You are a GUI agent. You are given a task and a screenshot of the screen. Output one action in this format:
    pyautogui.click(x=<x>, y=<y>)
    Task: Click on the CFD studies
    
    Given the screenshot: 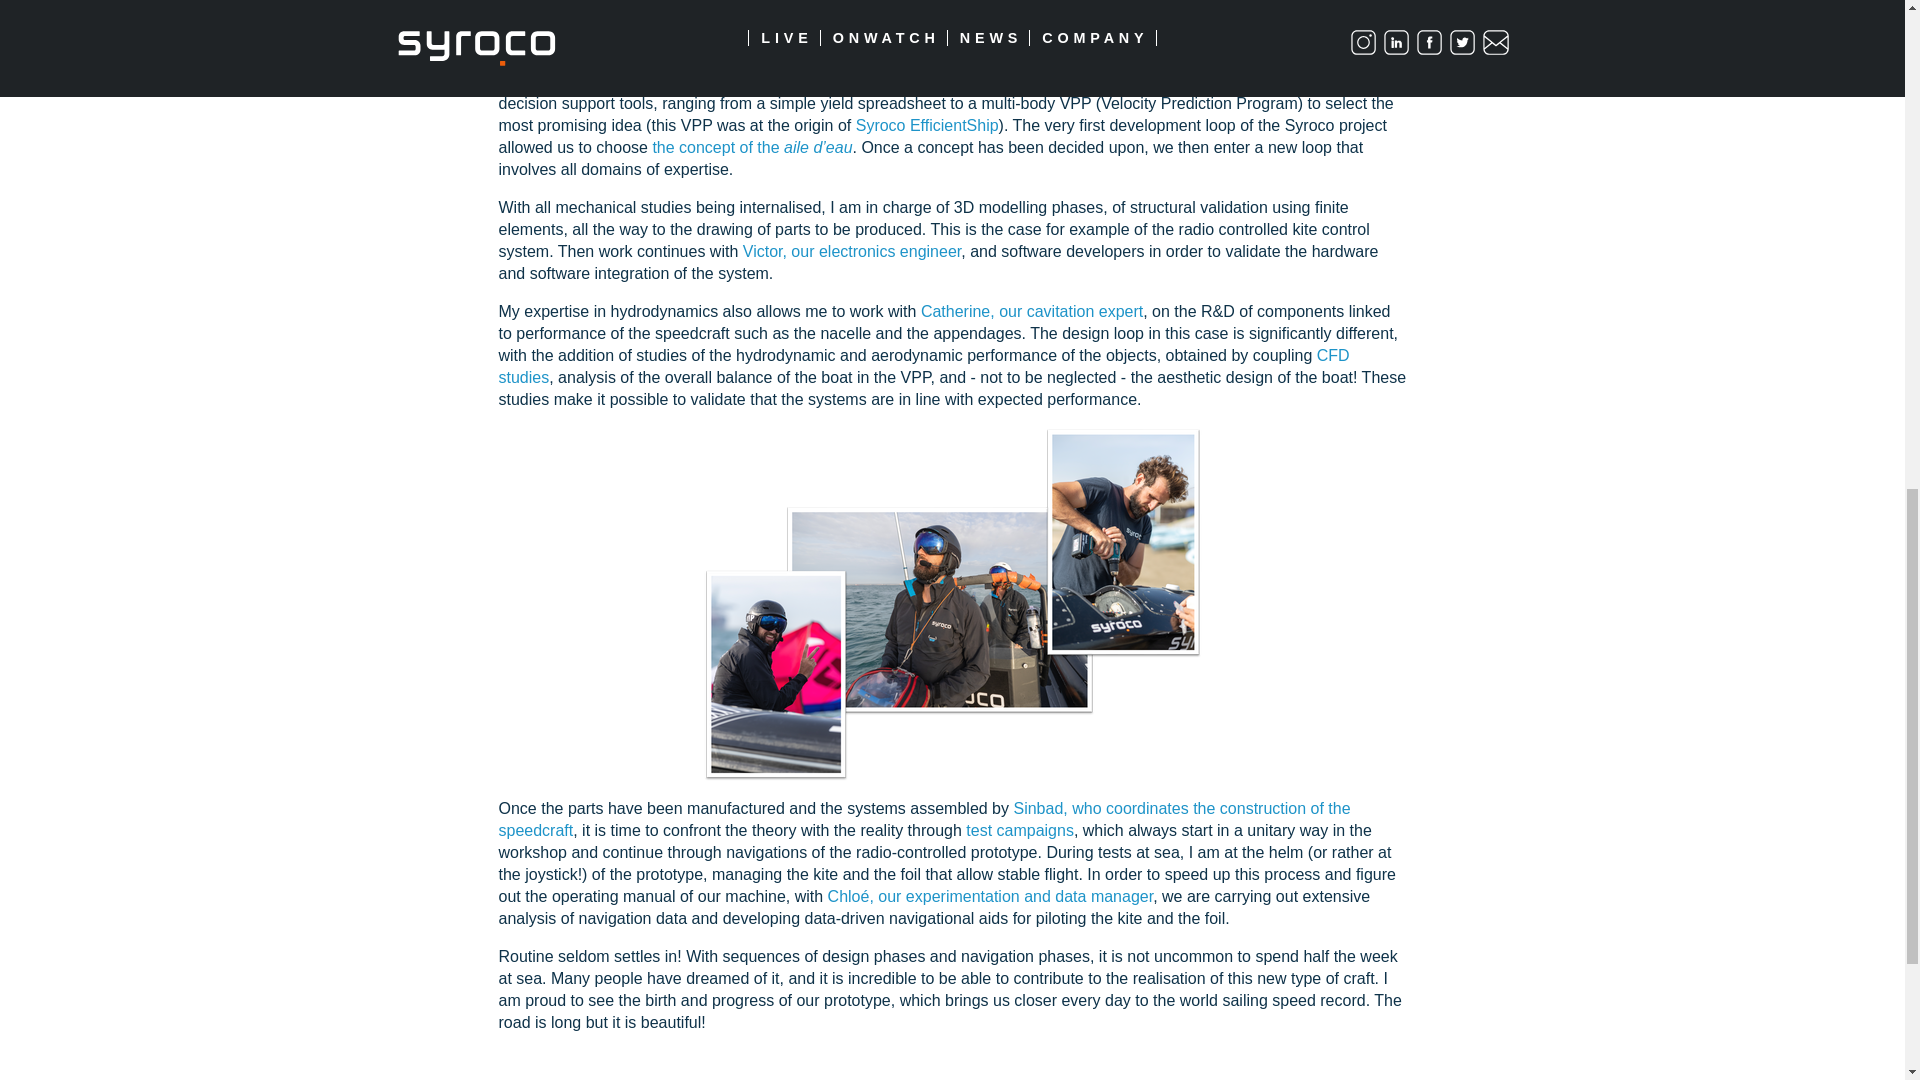 What is the action you would take?
    pyautogui.click(x=923, y=366)
    